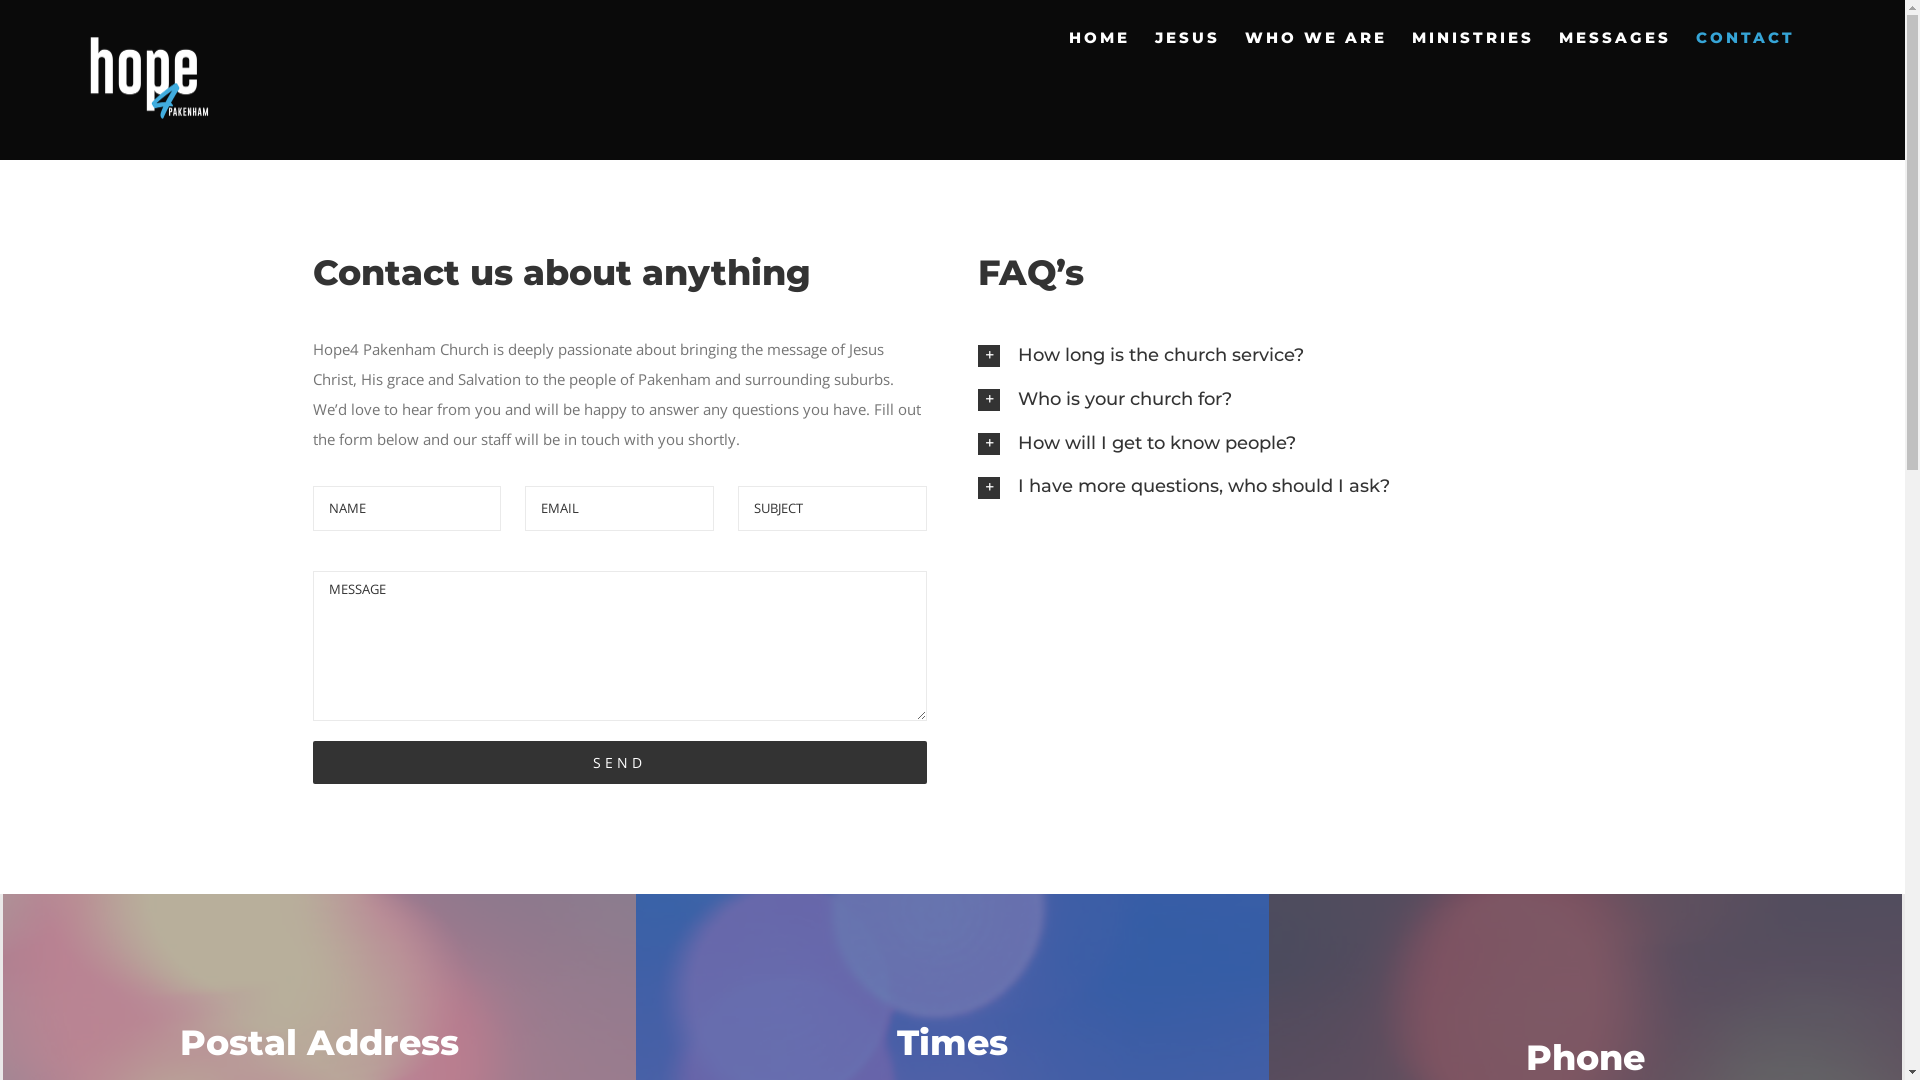 This screenshot has width=1920, height=1080. What do you see at coordinates (619, 762) in the screenshot?
I see `Send` at bounding box center [619, 762].